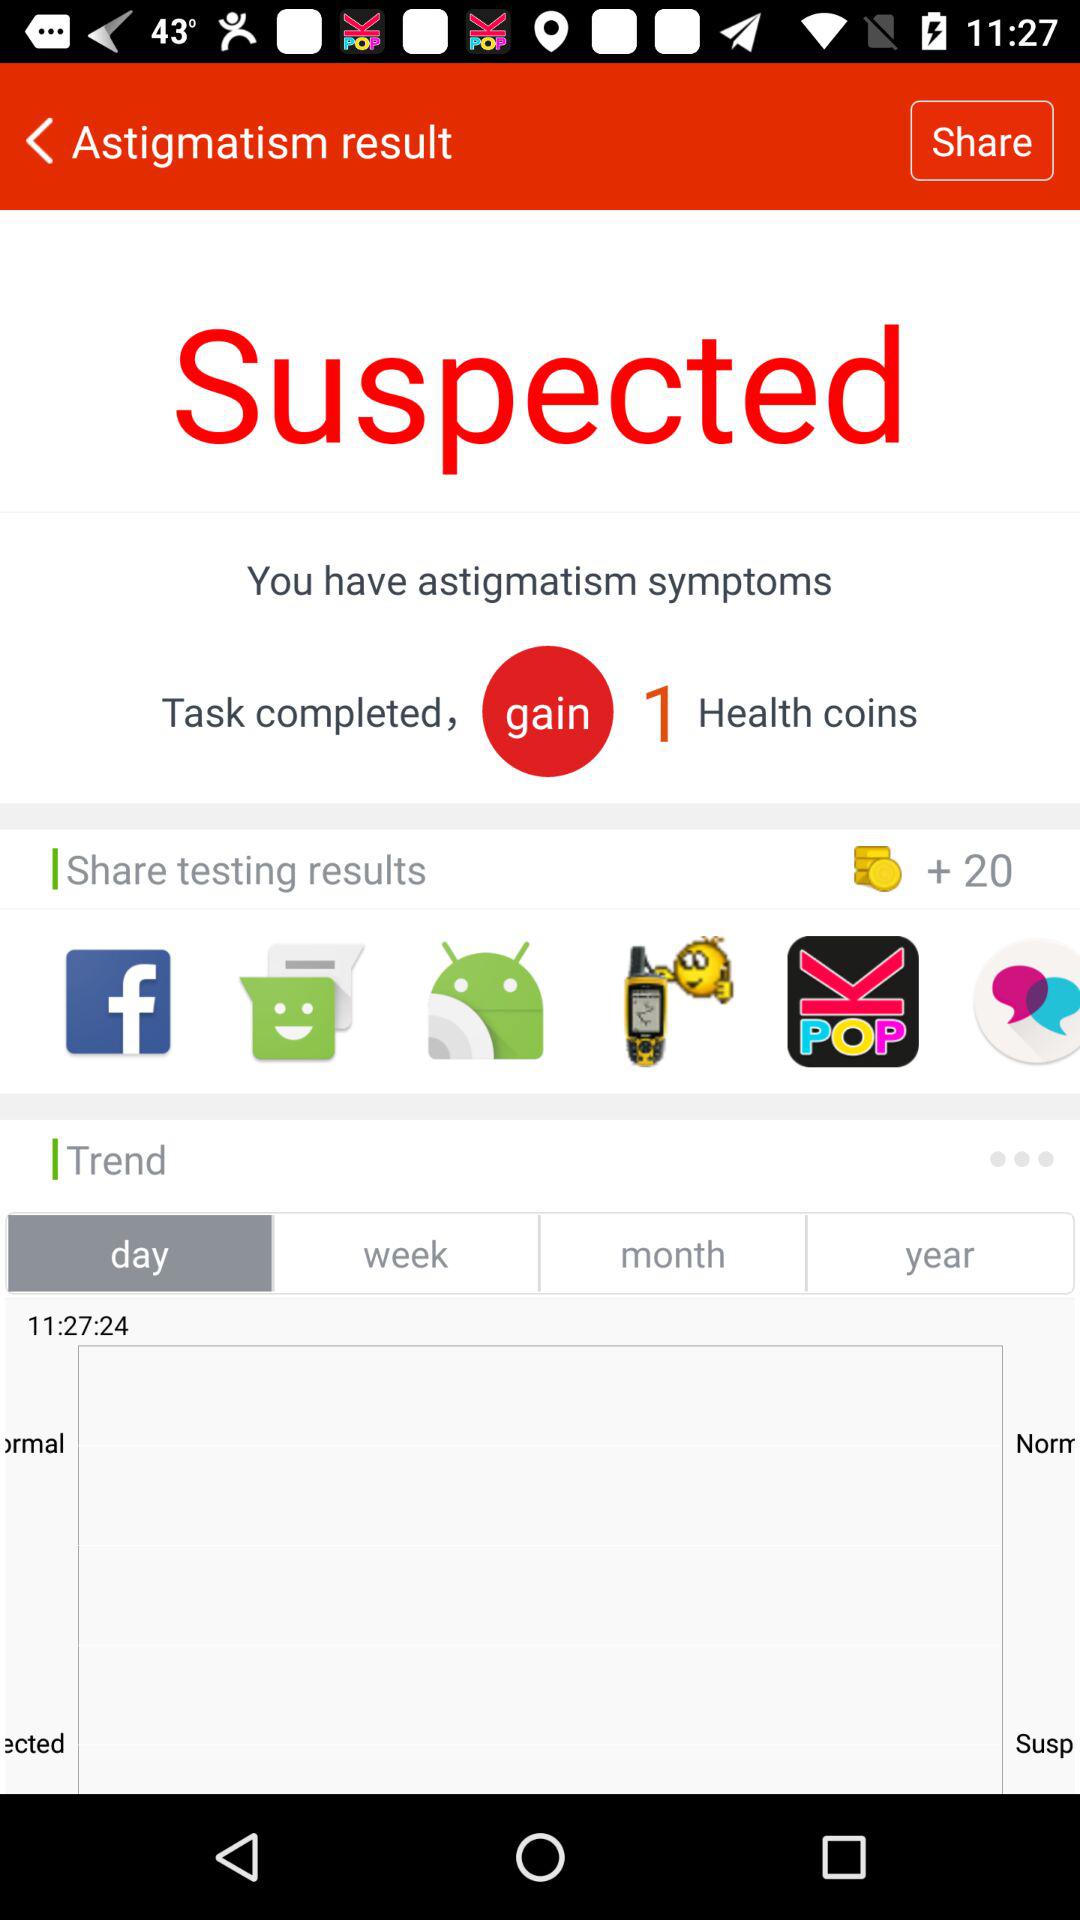 The image size is (1080, 1920). What do you see at coordinates (852, 1002) in the screenshot?
I see `open kpop app` at bounding box center [852, 1002].